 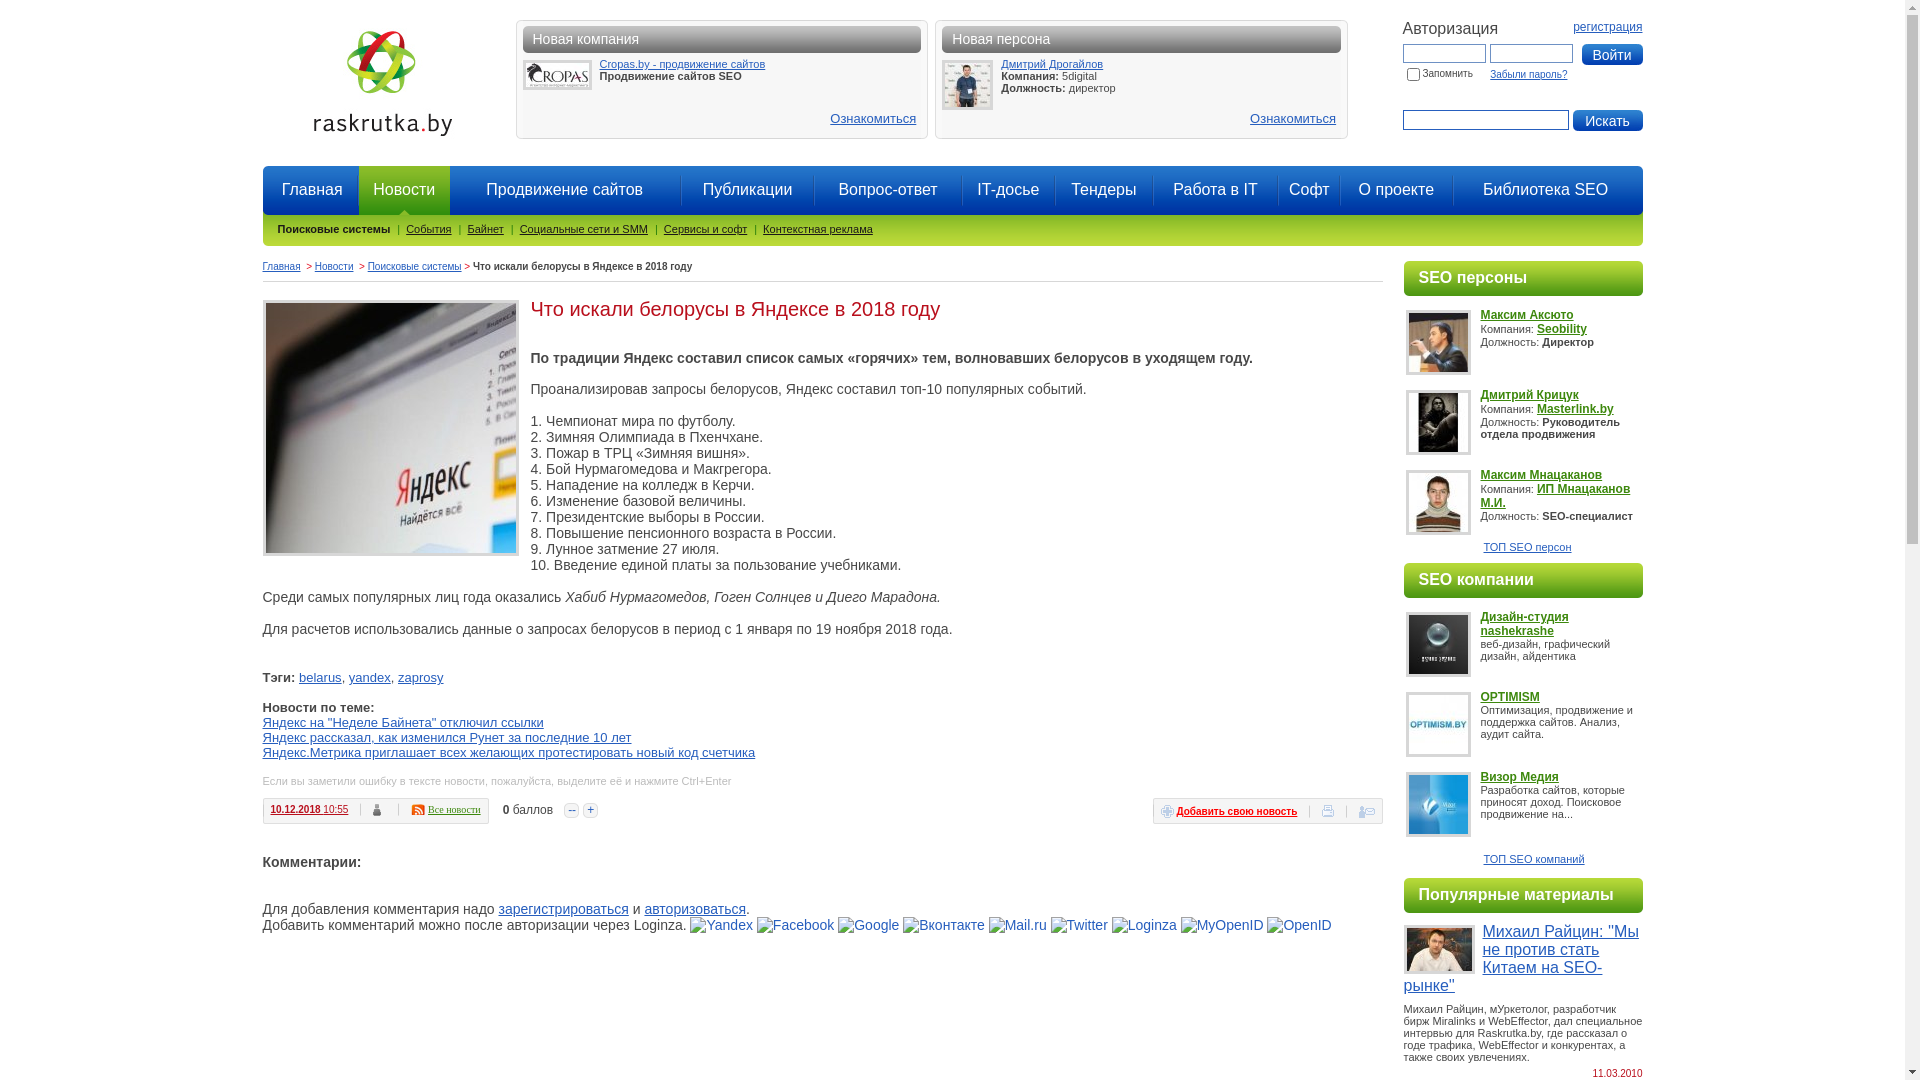 I want to click on Yandex, so click(x=721, y=925).